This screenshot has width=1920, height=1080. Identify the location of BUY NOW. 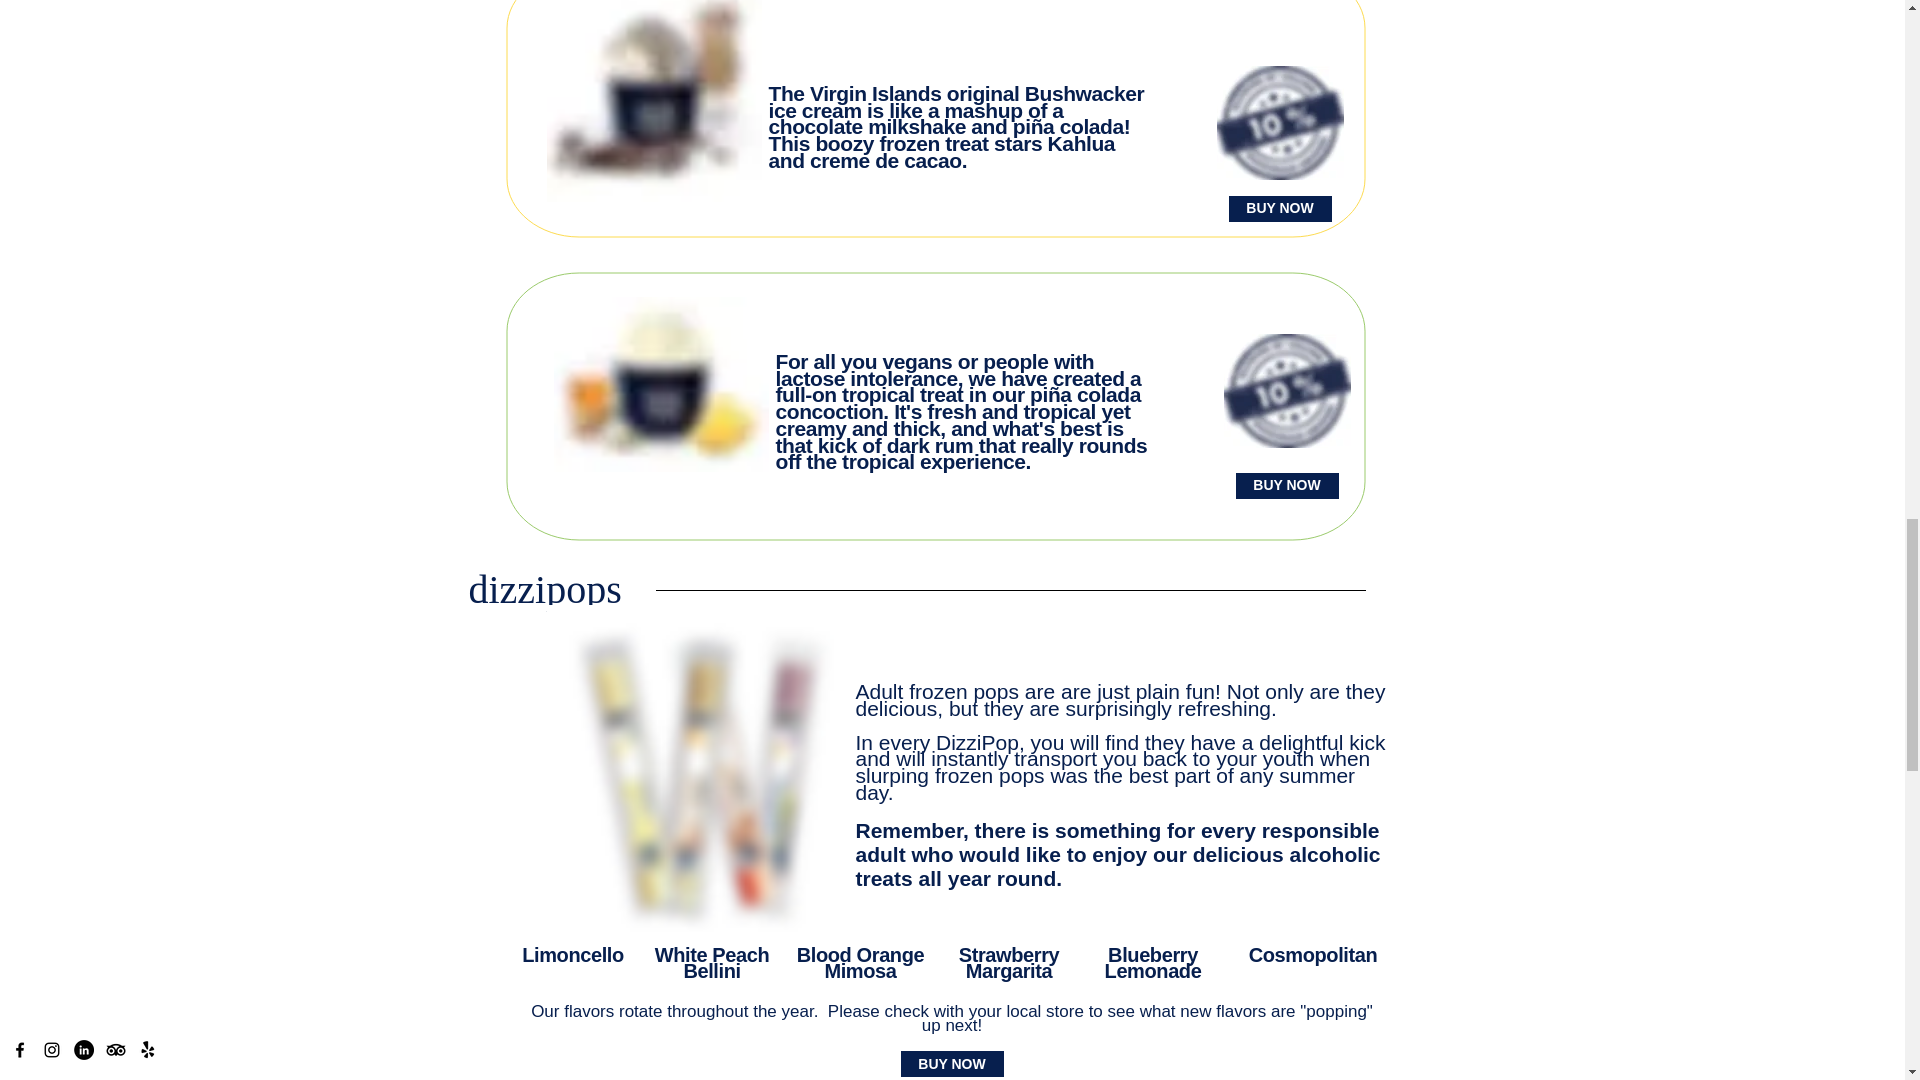
(1287, 486).